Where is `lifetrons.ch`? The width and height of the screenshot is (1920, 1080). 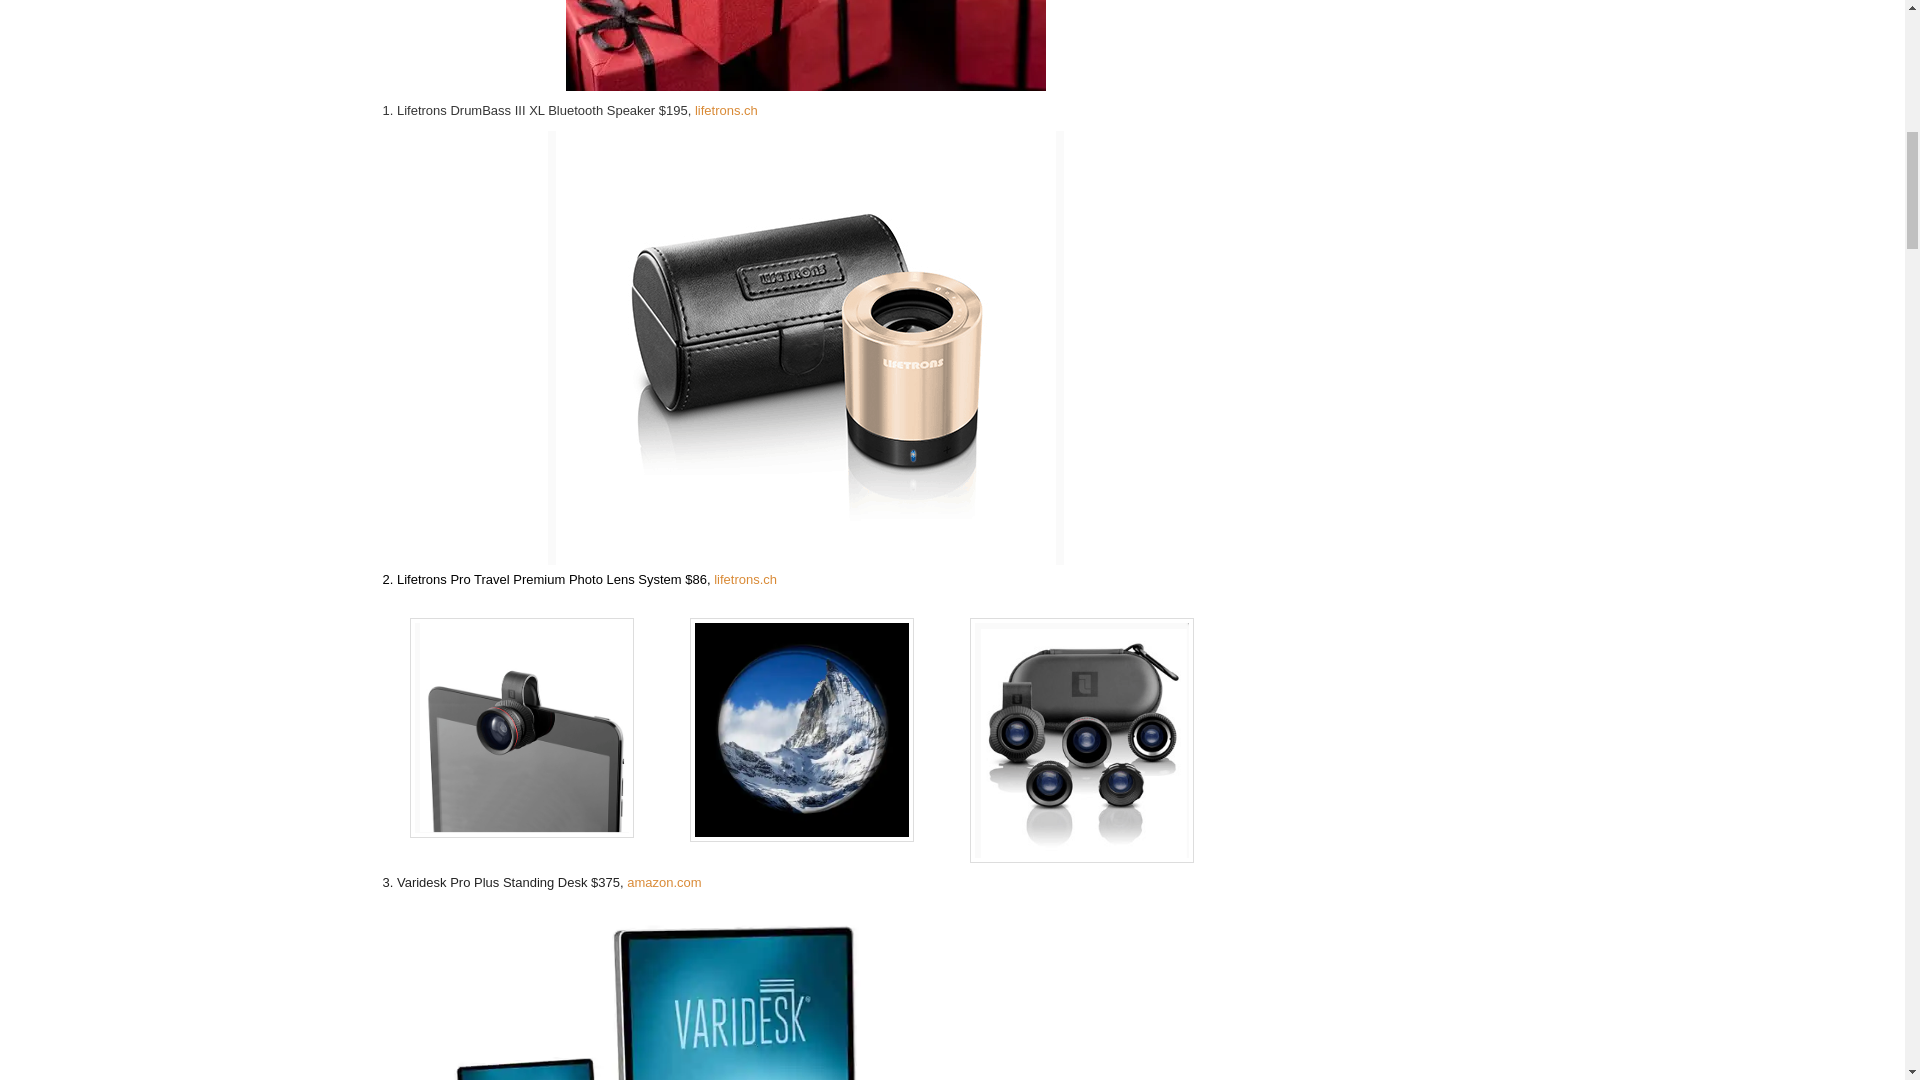
lifetrons.ch is located at coordinates (746, 580).